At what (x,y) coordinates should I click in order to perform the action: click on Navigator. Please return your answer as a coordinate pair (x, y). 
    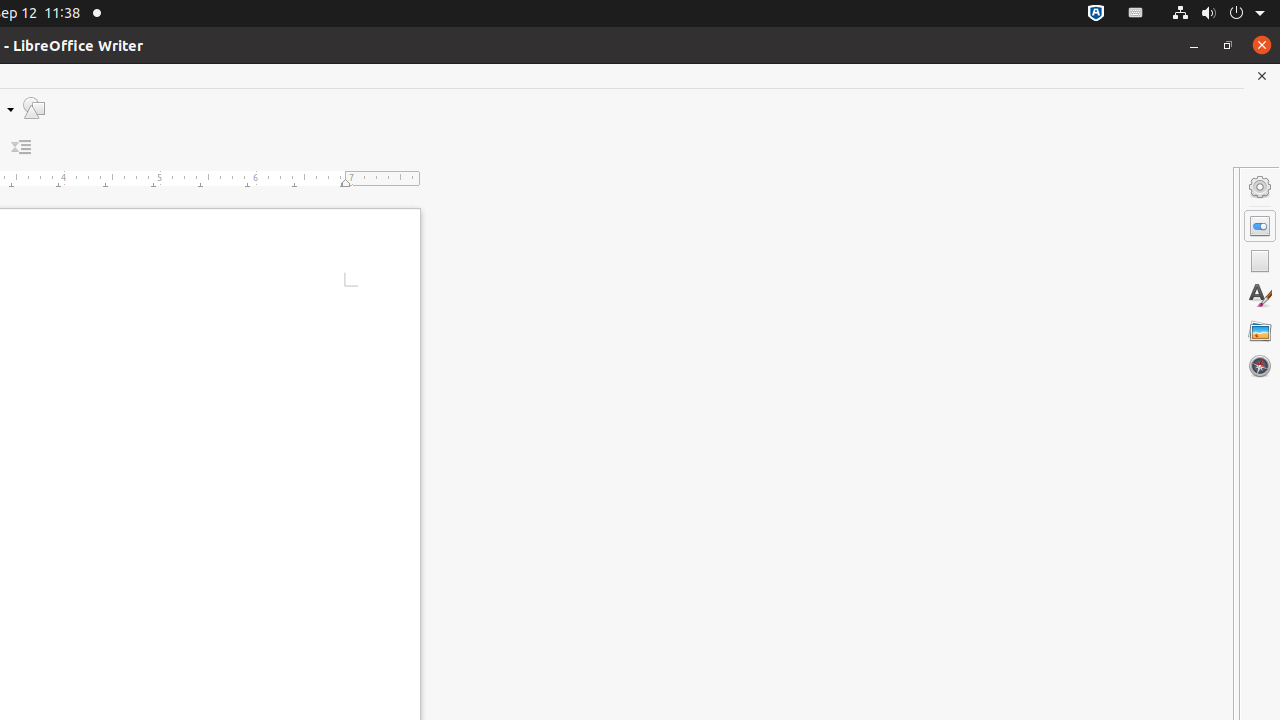
    Looking at the image, I should click on (1260, 366).